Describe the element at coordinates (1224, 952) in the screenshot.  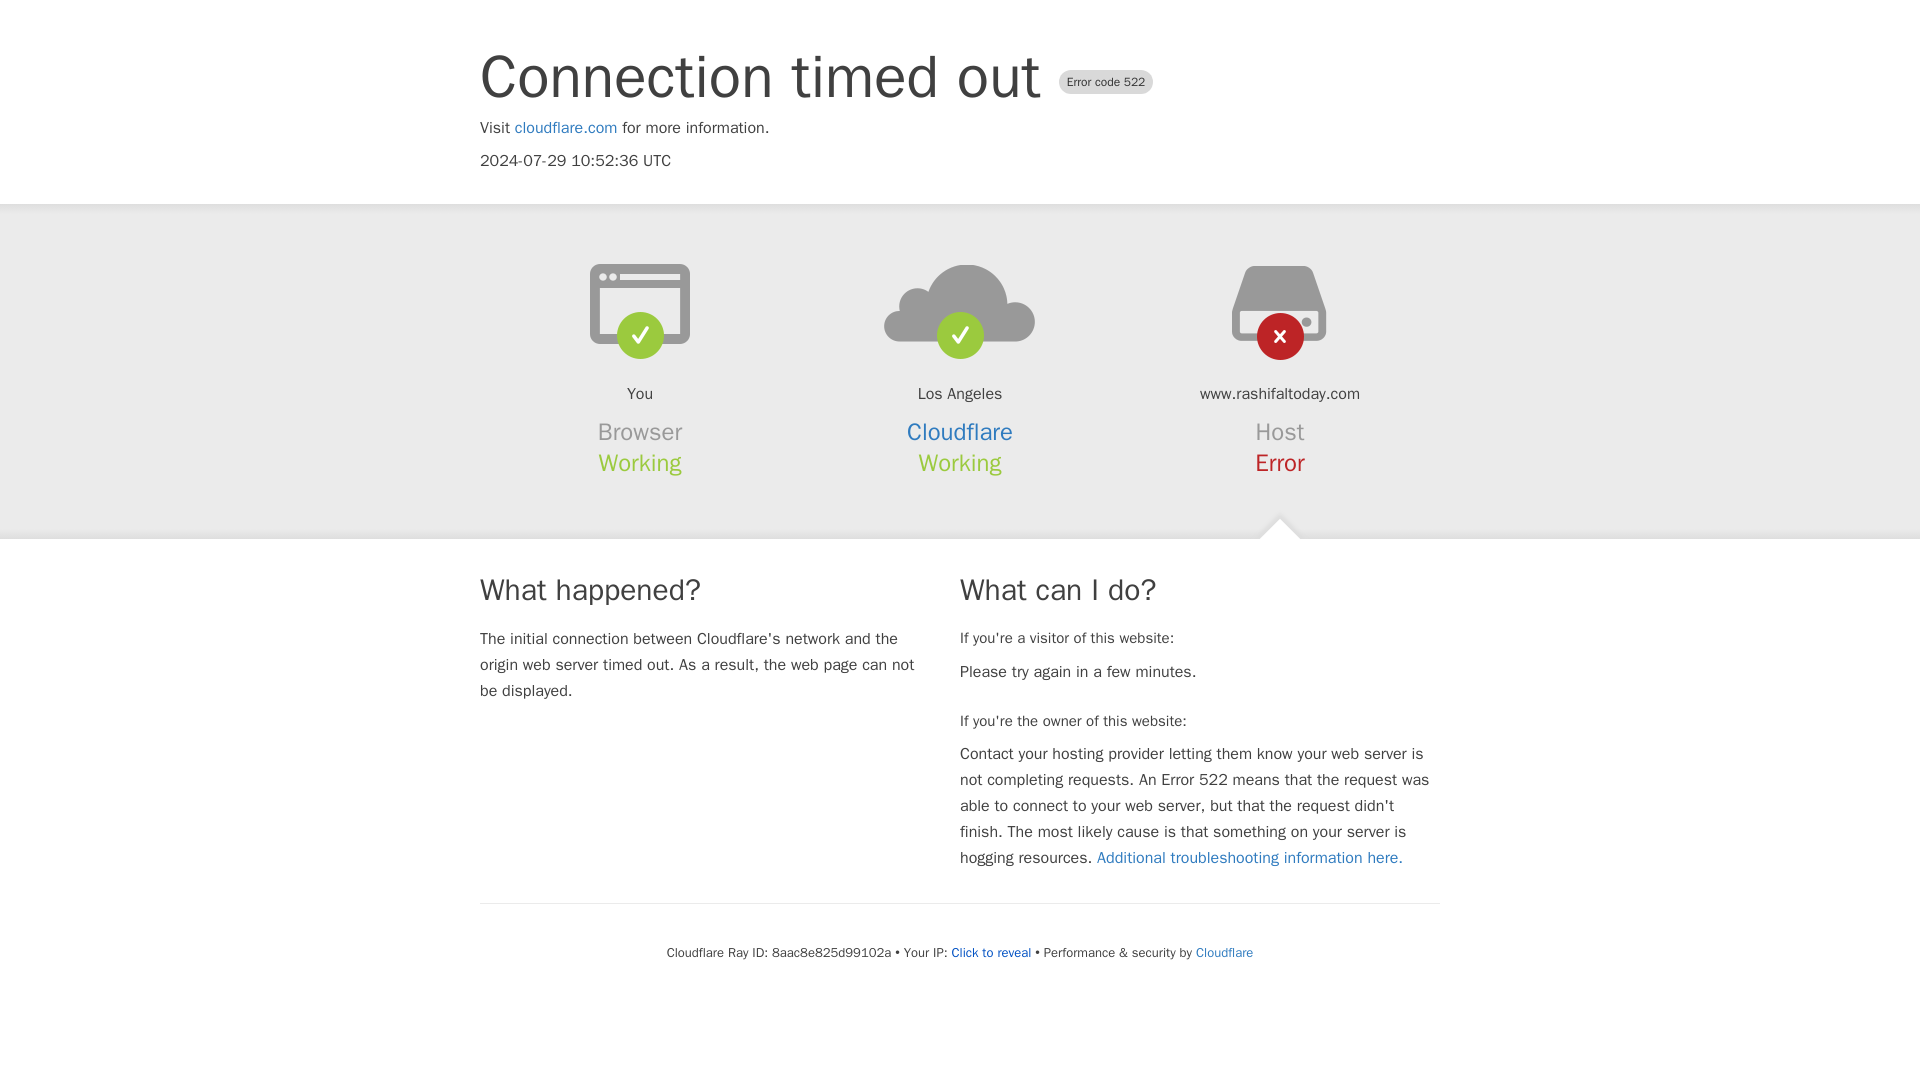
I see `Cloudflare` at that location.